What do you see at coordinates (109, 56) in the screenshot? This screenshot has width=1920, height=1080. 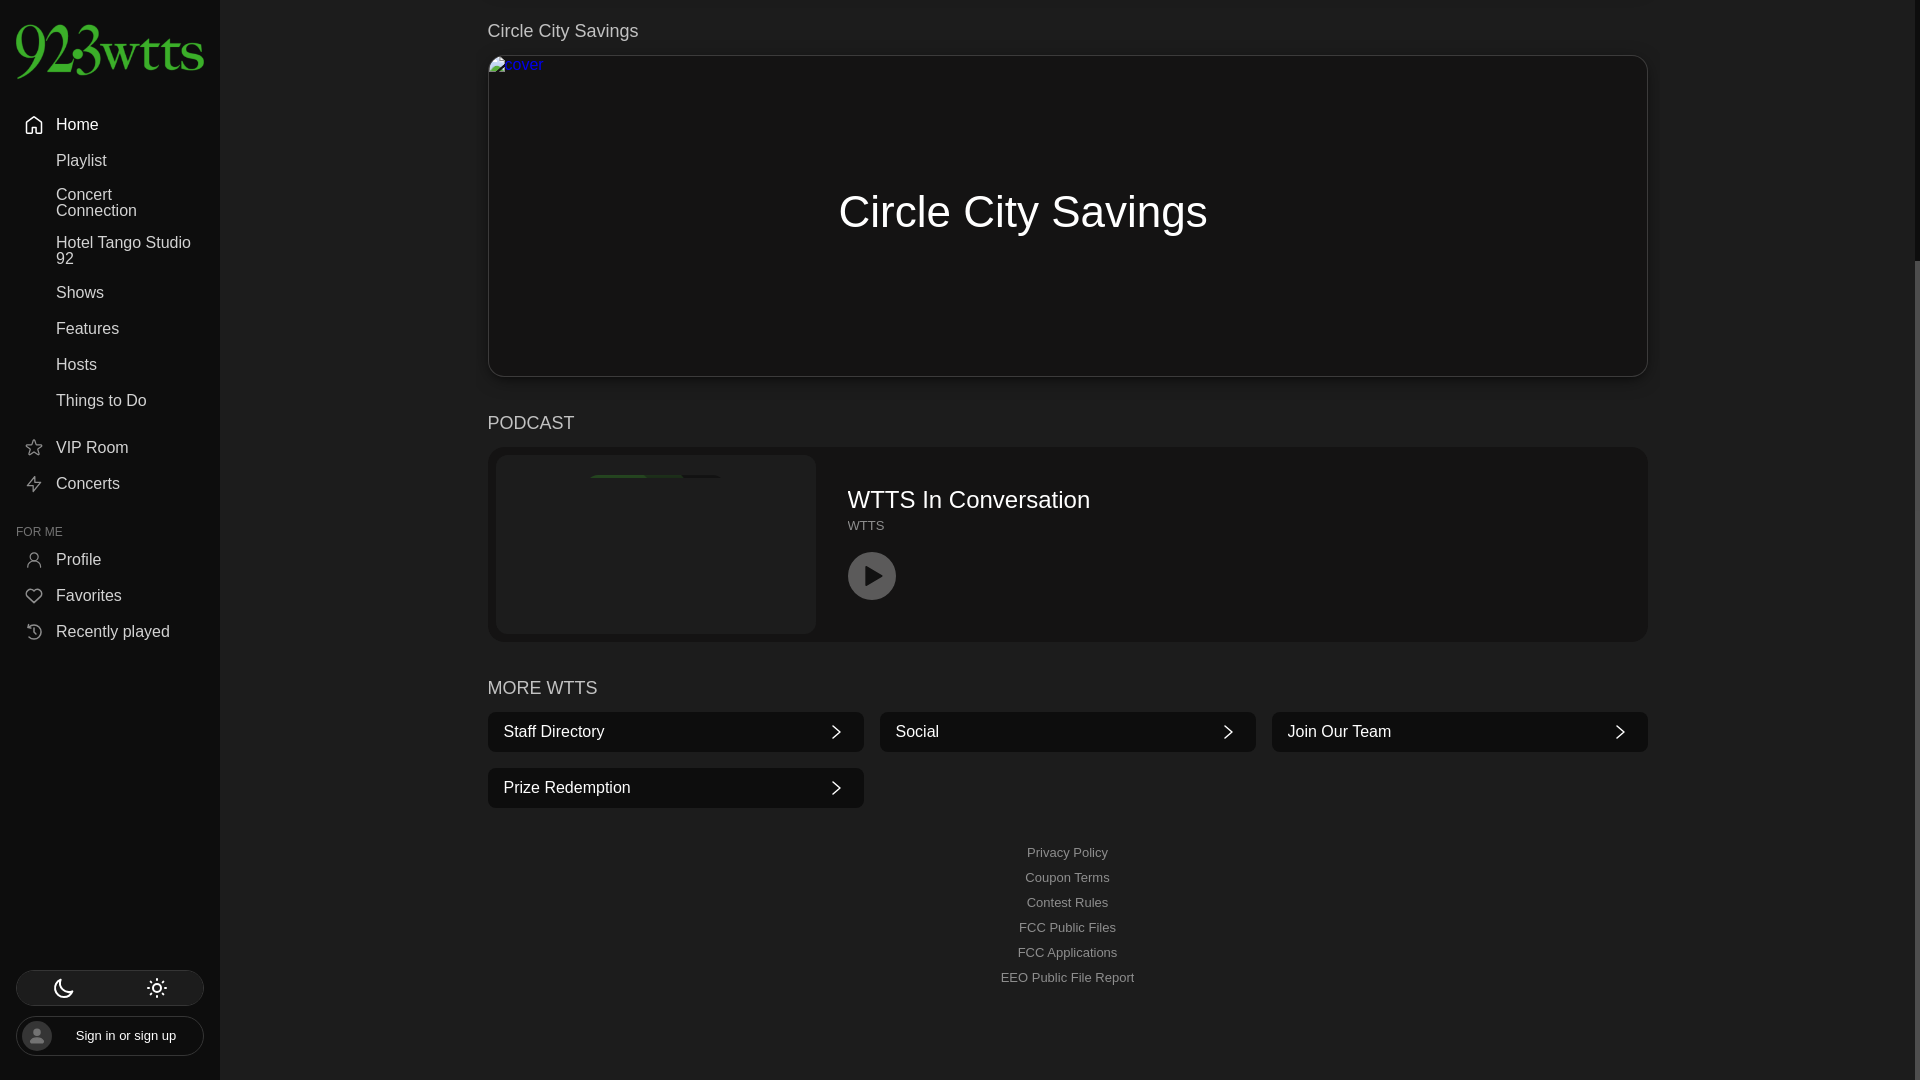 I see `Things to Do` at bounding box center [109, 56].